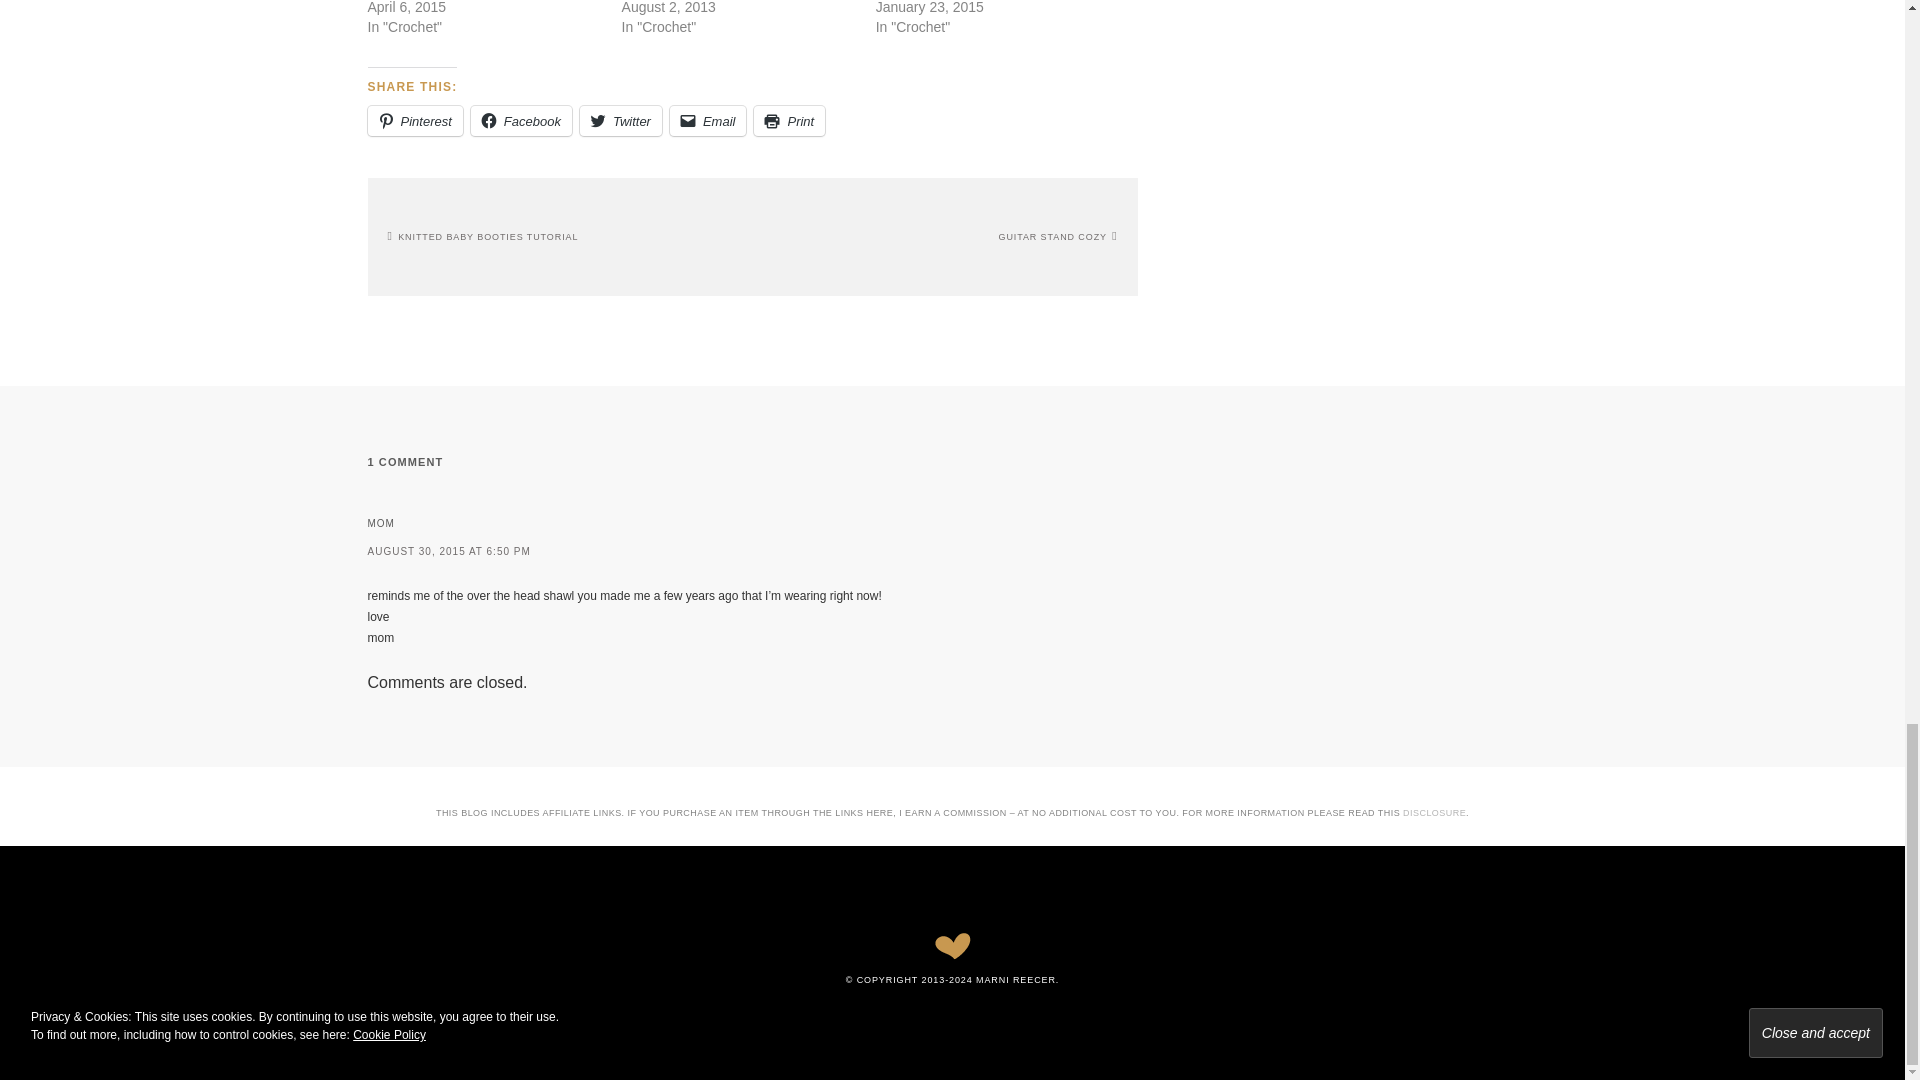 The width and height of the screenshot is (1920, 1080). Describe the element at coordinates (620, 120) in the screenshot. I see `Twitter` at that location.